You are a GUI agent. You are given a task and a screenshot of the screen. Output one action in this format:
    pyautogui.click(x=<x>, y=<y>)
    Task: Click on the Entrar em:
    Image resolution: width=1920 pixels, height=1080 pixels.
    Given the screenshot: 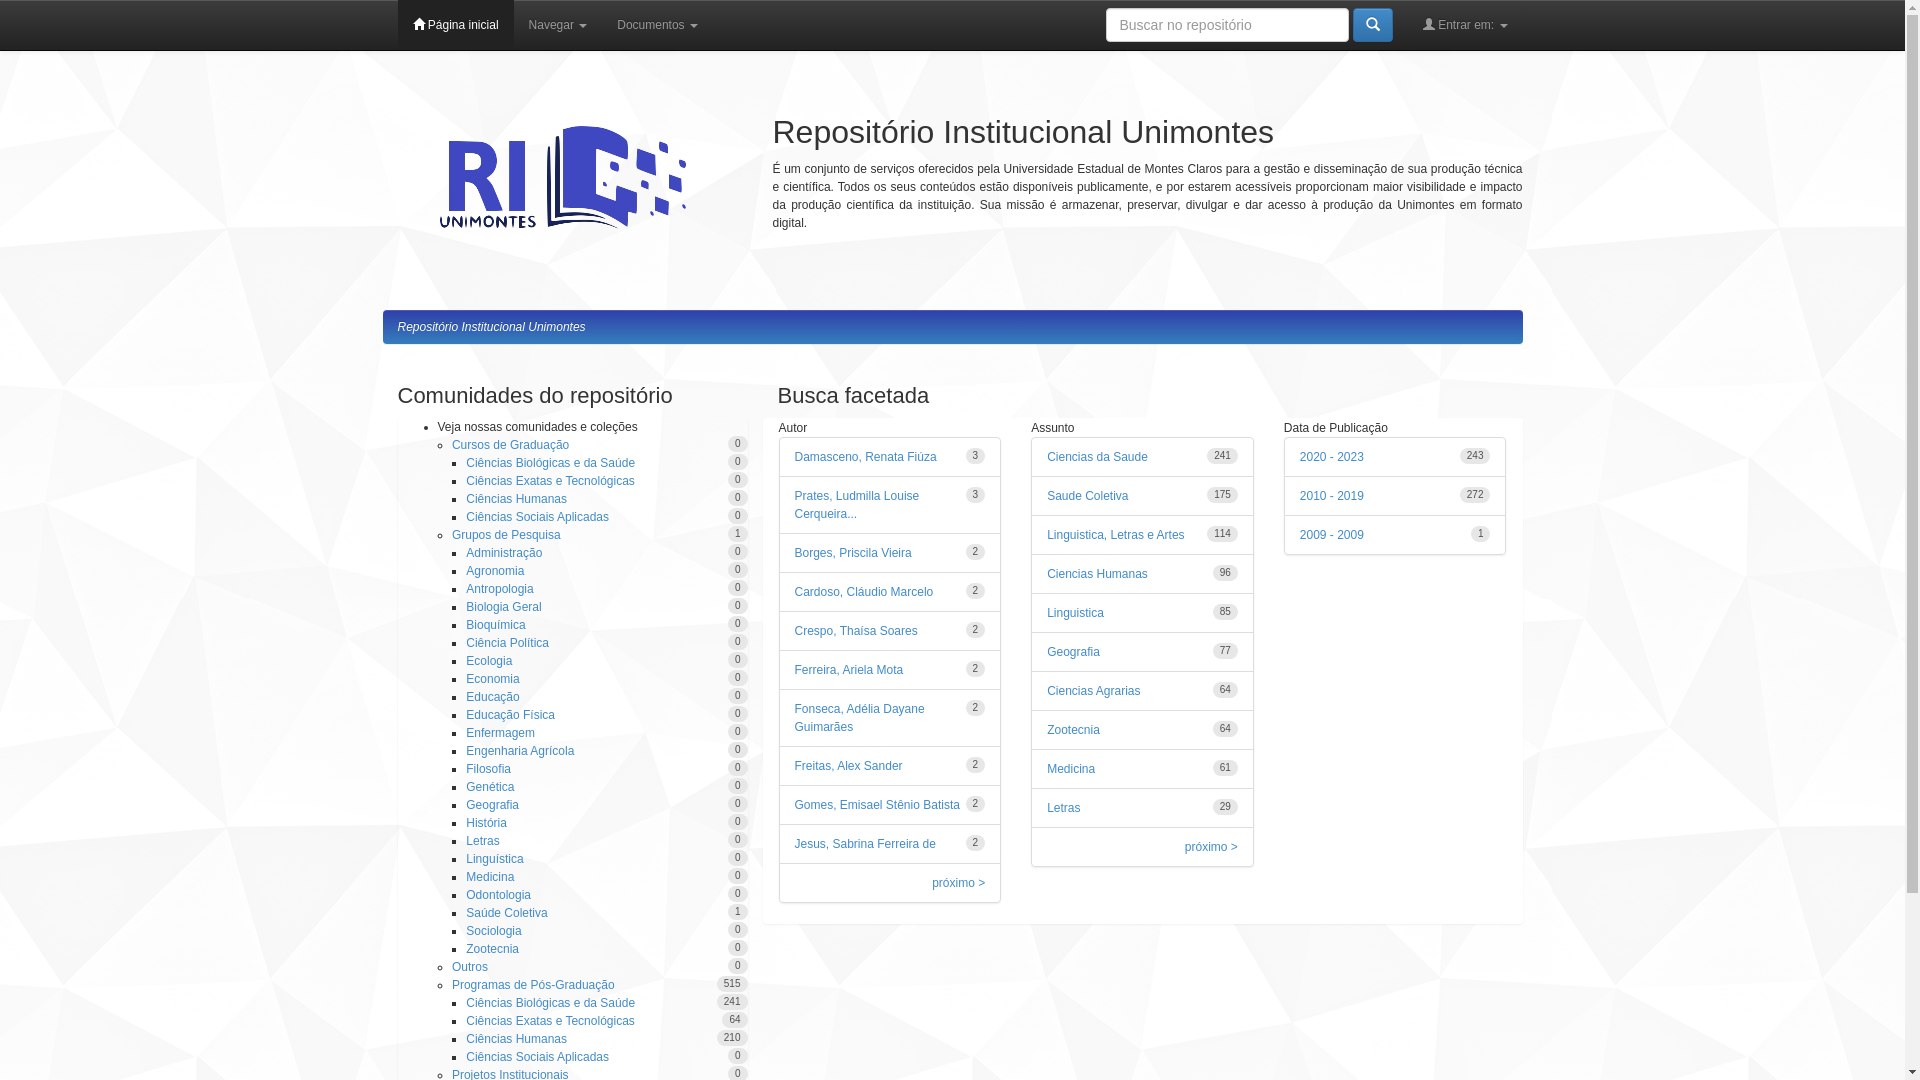 What is the action you would take?
    pyautogui.click(x=1466, y=25)
    